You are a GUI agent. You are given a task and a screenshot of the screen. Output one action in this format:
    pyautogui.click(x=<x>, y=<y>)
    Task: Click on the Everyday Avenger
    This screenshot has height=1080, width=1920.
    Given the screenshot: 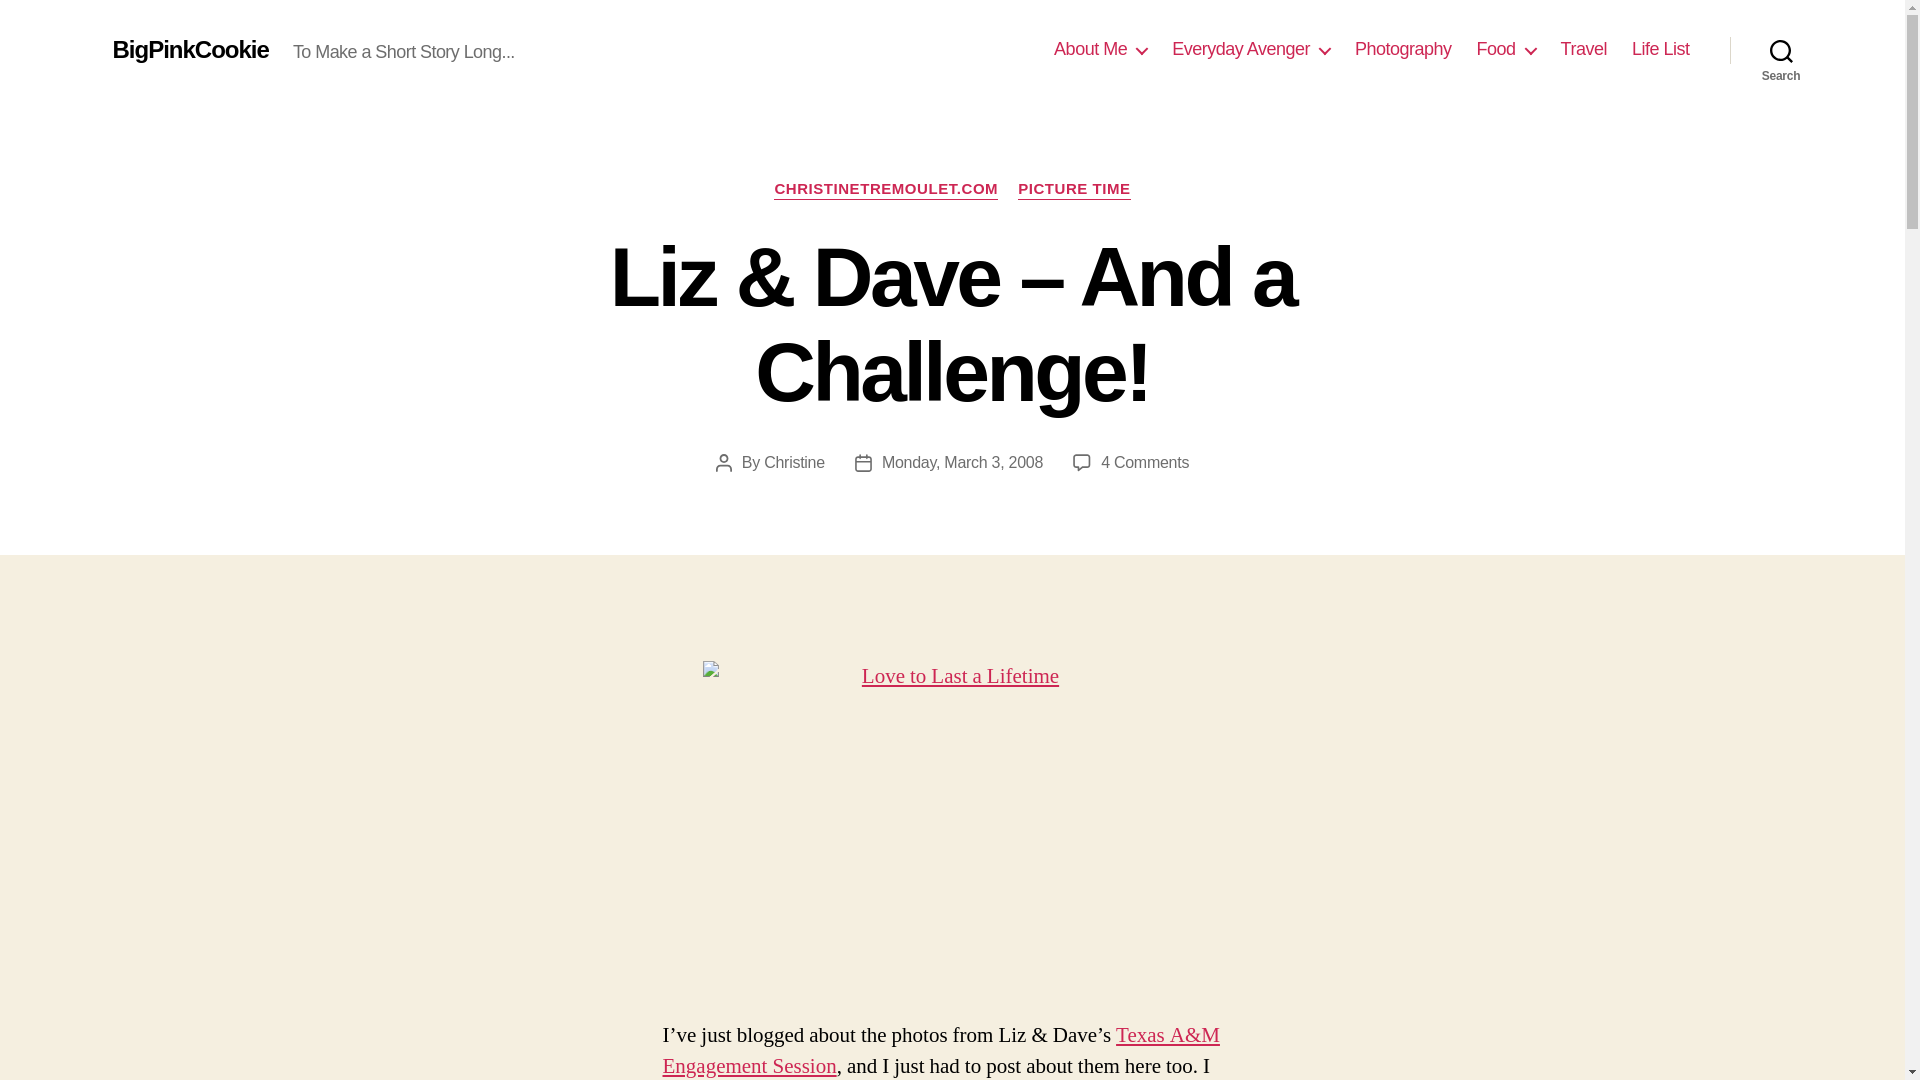 What is the action you would take?
    pyautogui.click(x=1250, y=49)
    